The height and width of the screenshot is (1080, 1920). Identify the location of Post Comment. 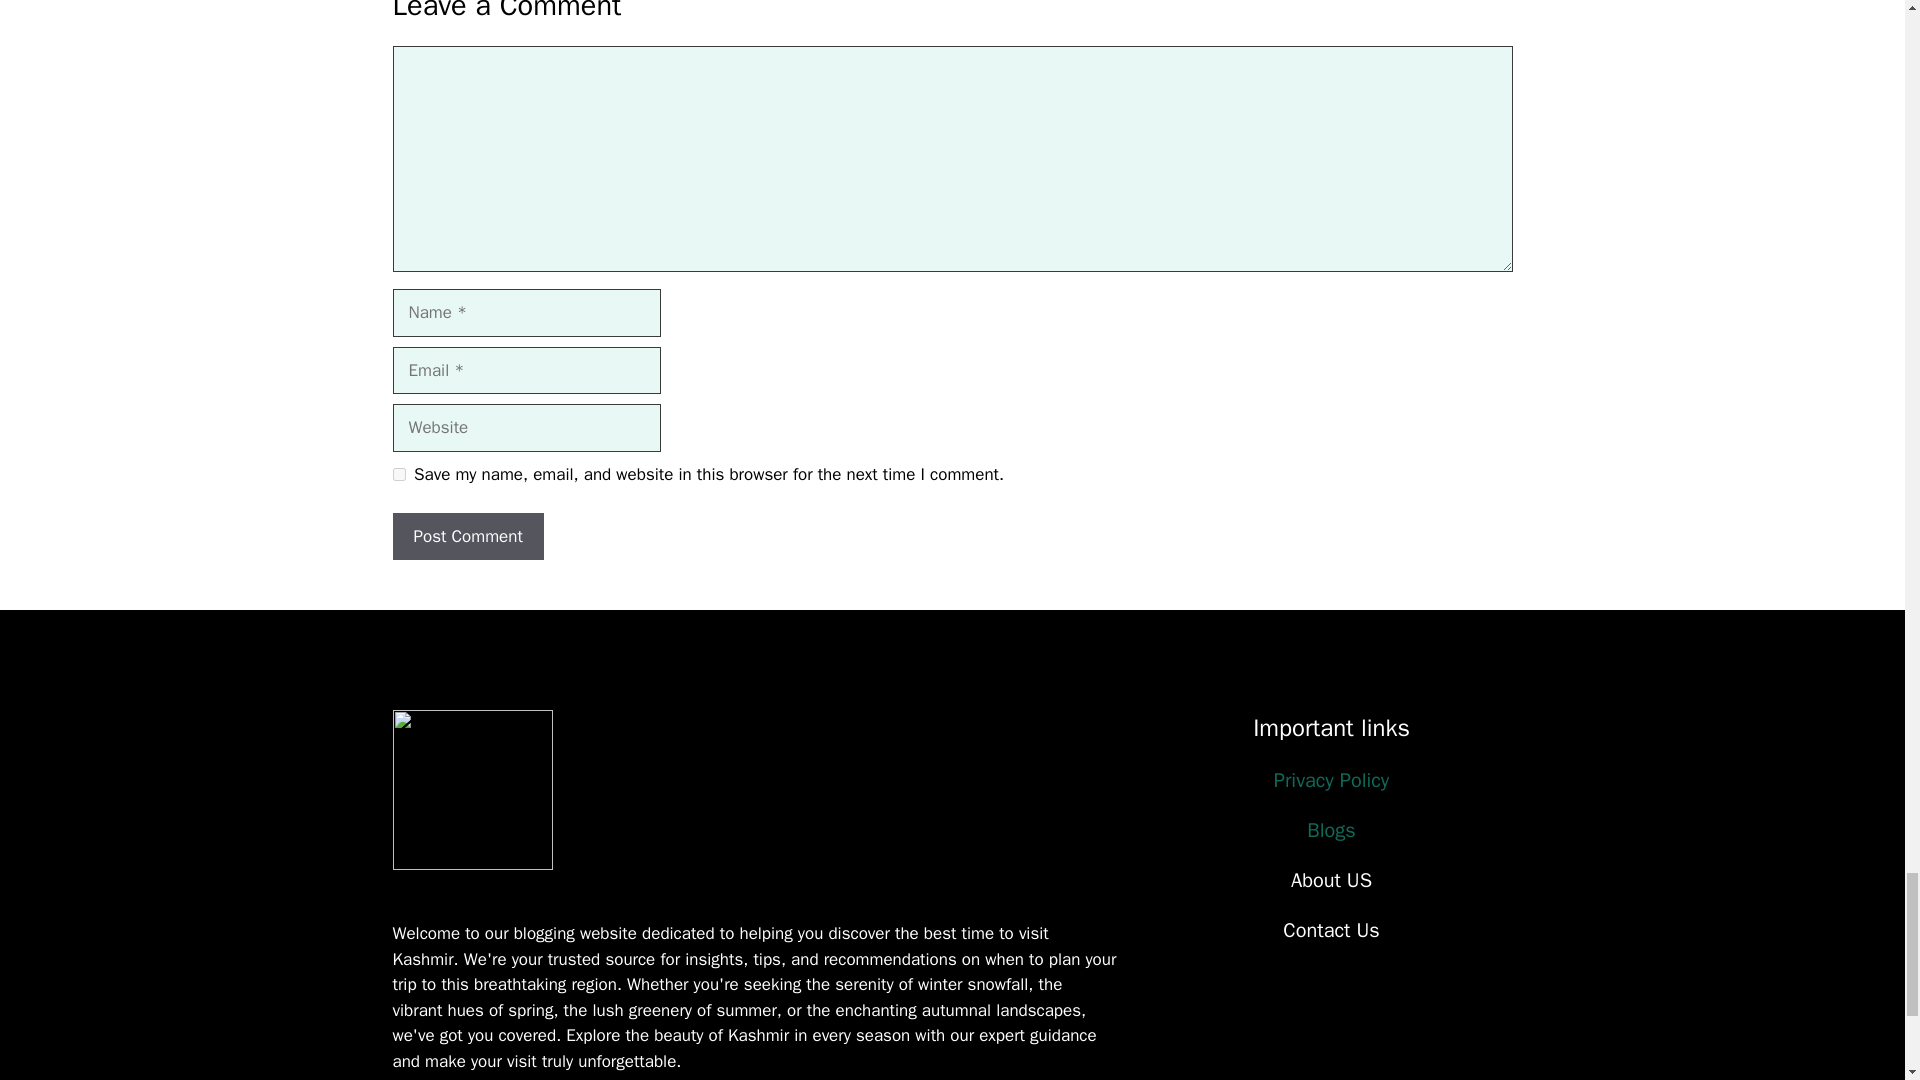
(467, 536).